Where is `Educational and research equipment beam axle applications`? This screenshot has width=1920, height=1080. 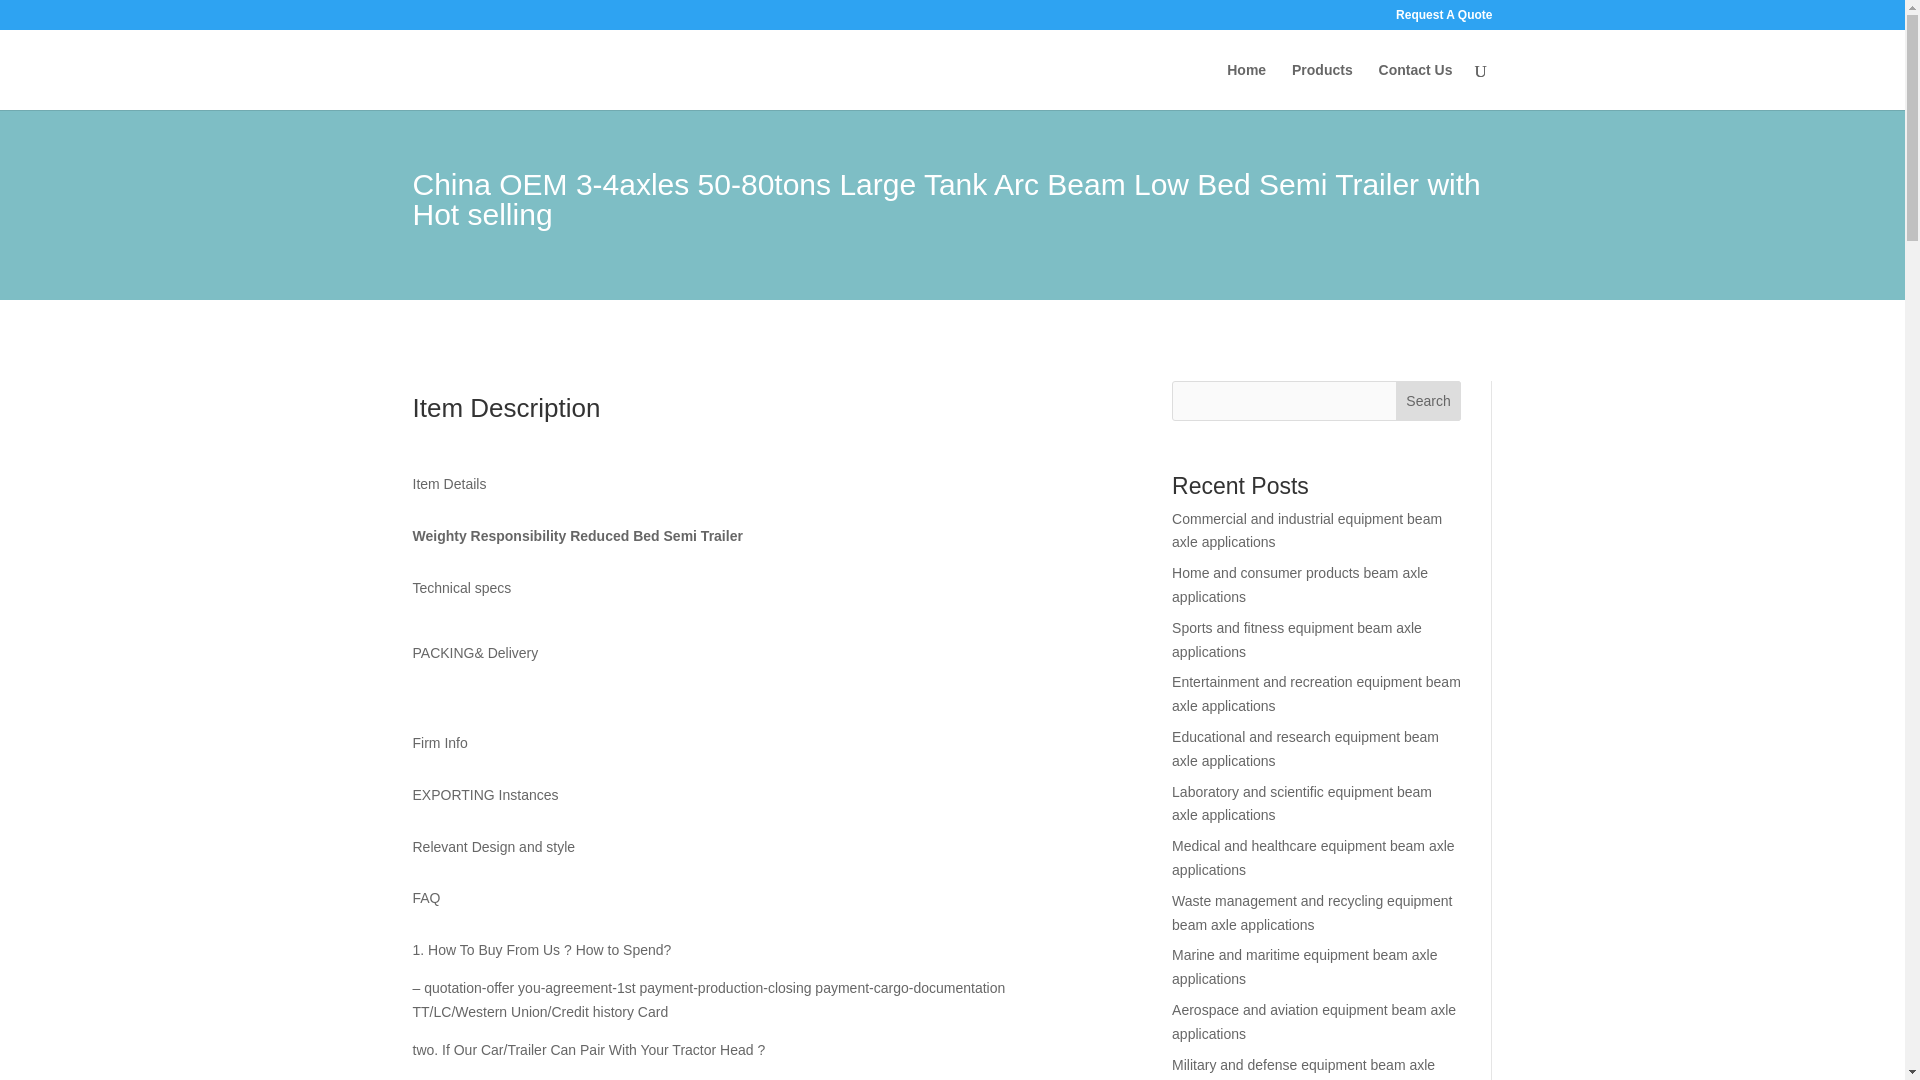
Educational and research equipment beam axle applications is located at coordinates (1304, 748).